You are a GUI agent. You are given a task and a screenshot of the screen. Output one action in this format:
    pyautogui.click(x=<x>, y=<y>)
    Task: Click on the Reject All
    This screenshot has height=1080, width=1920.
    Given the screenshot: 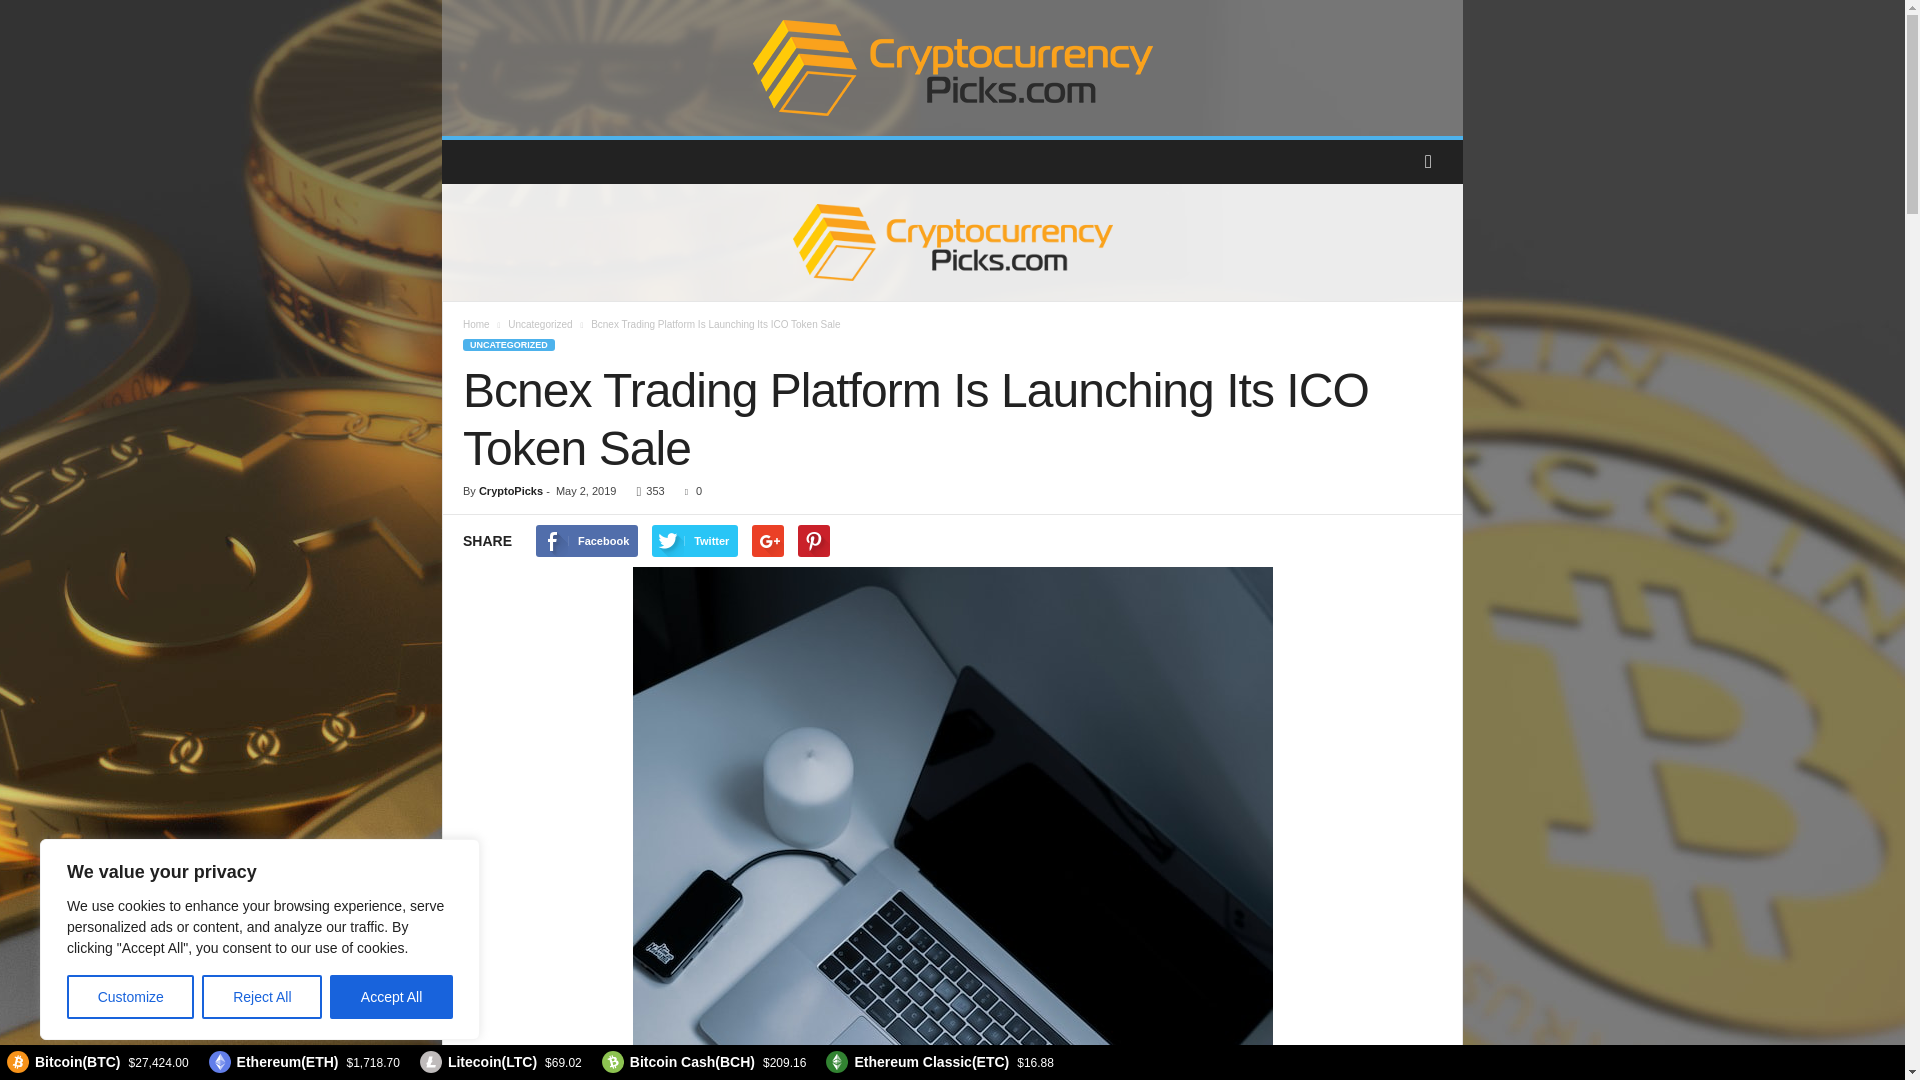 What is the action you would take?
    pyautogui.click(x=262, y=997)
    